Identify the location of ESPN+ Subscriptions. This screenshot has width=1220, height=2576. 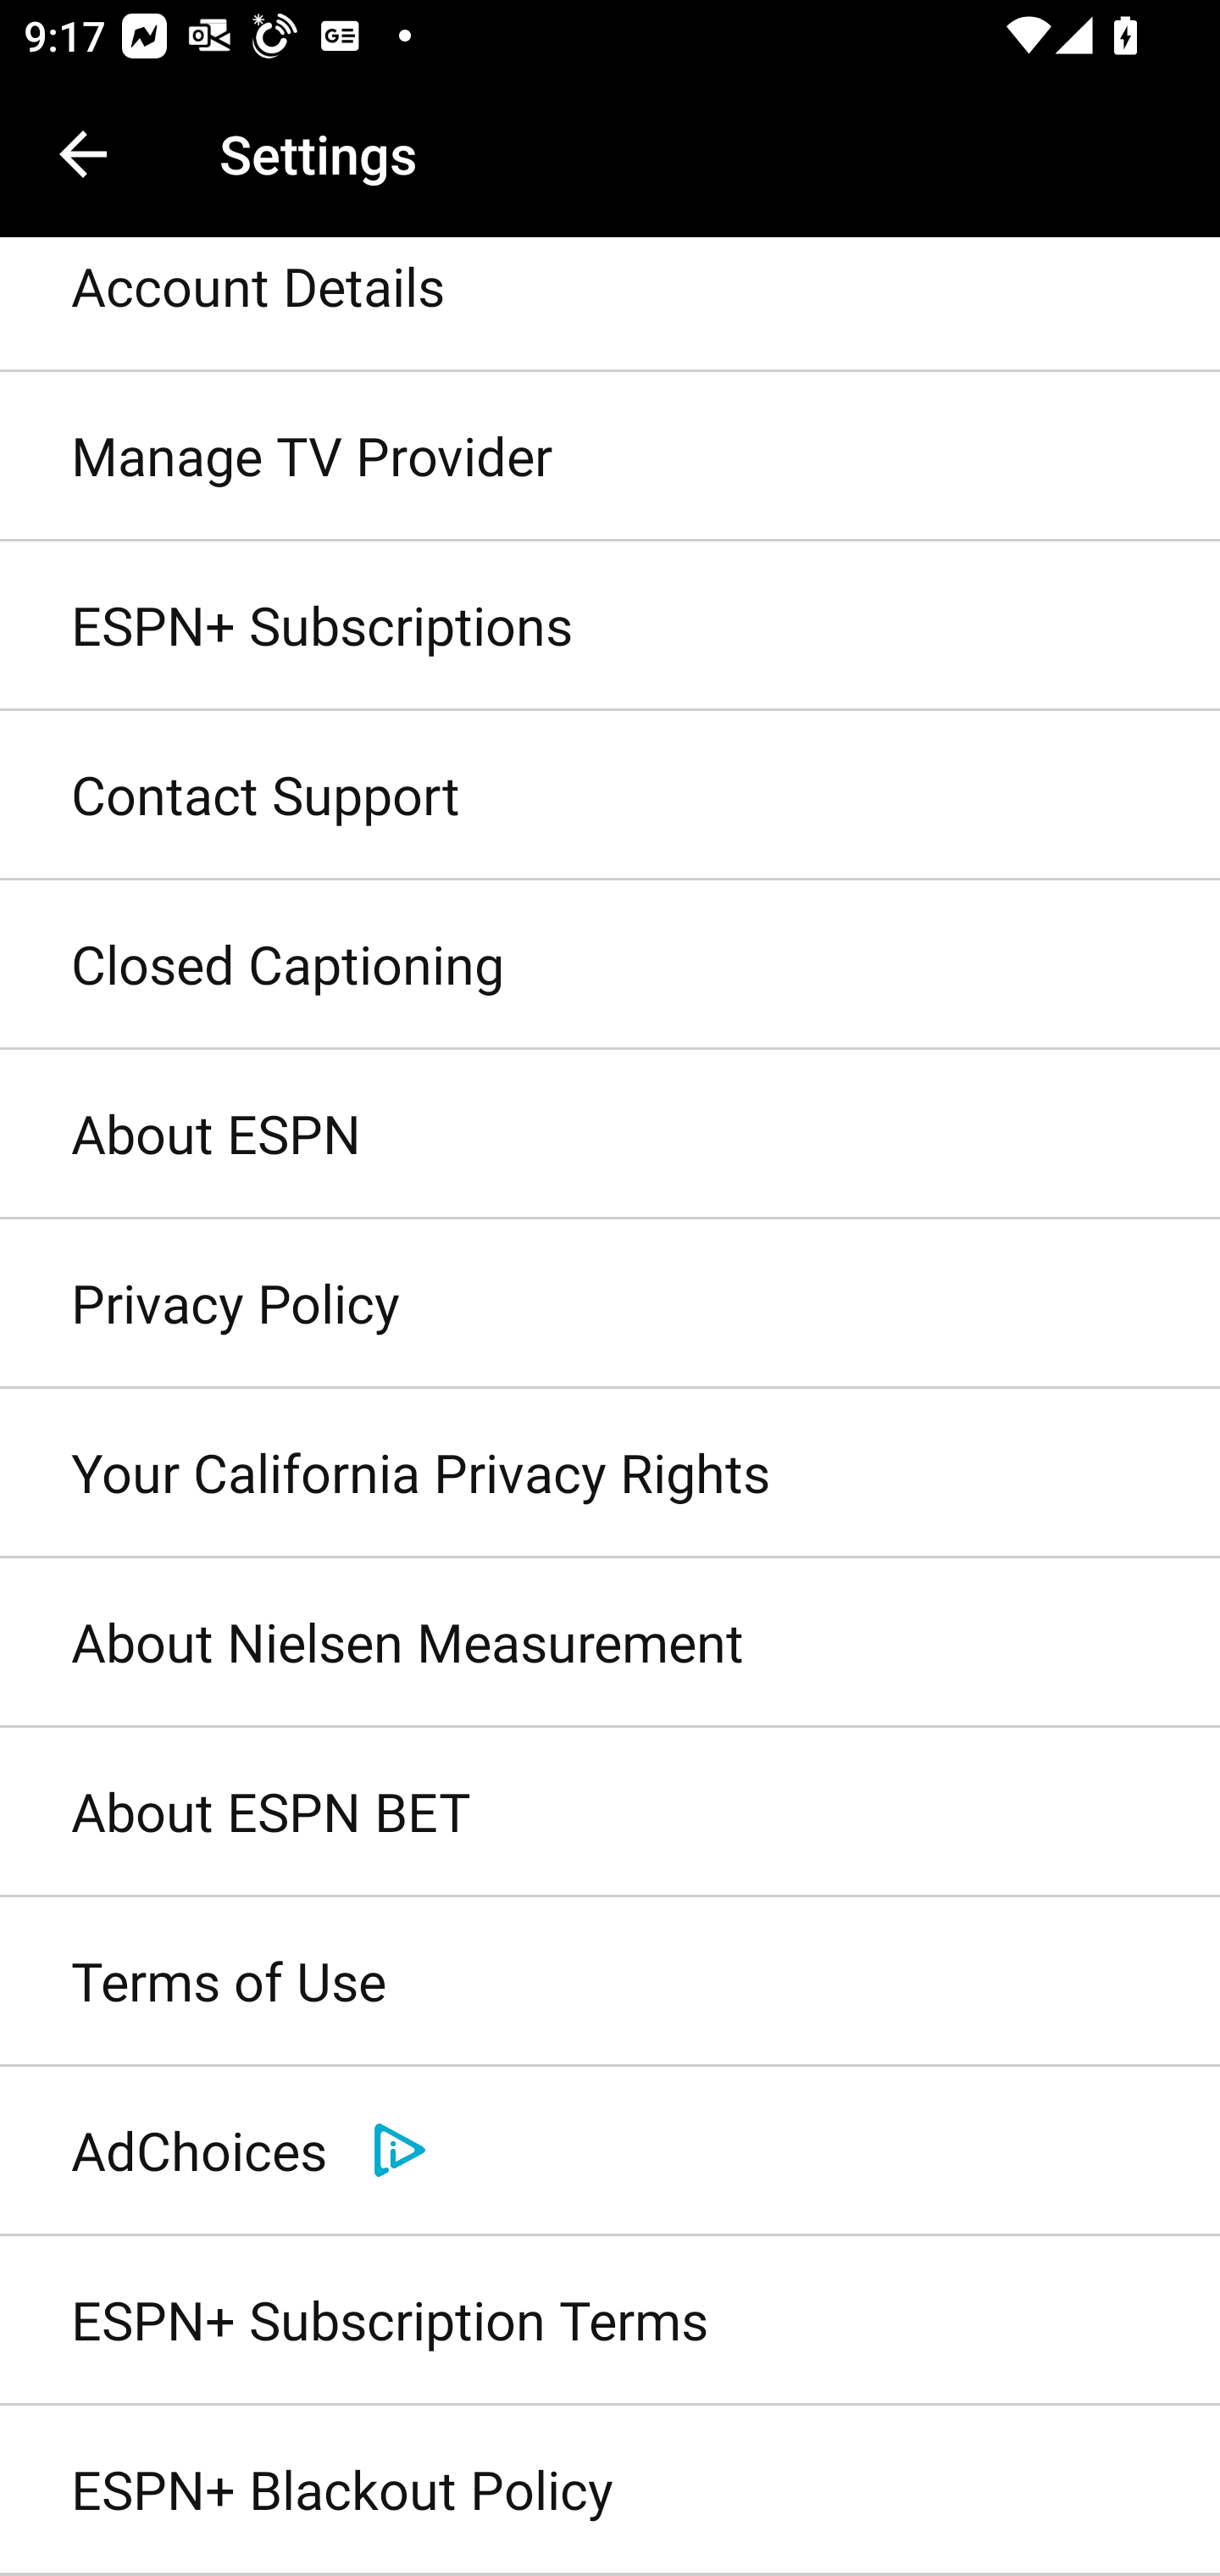
(610, 625).